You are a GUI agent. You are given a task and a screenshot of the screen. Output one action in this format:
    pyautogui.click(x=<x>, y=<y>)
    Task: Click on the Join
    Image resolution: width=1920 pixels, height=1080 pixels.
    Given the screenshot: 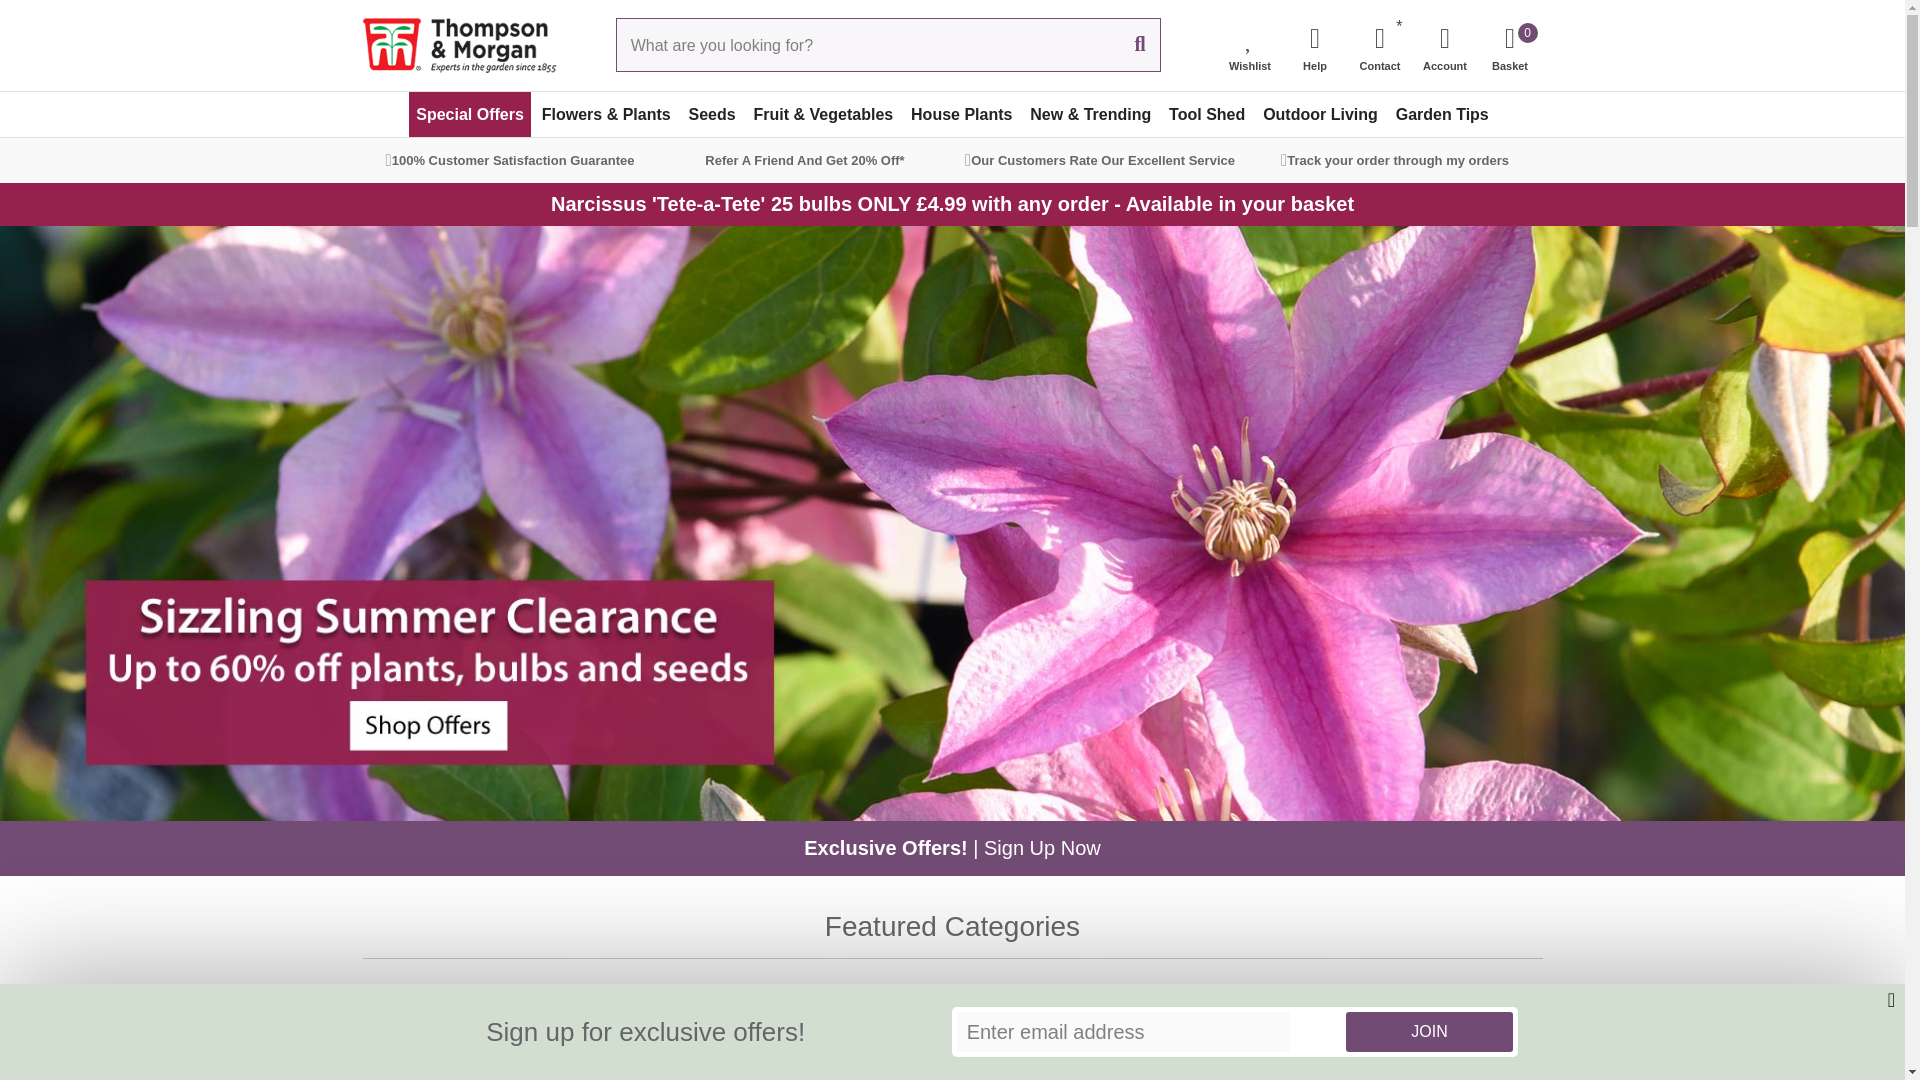 What is the action you would take?
    pyautogui.click(x=1314, y=43)
    